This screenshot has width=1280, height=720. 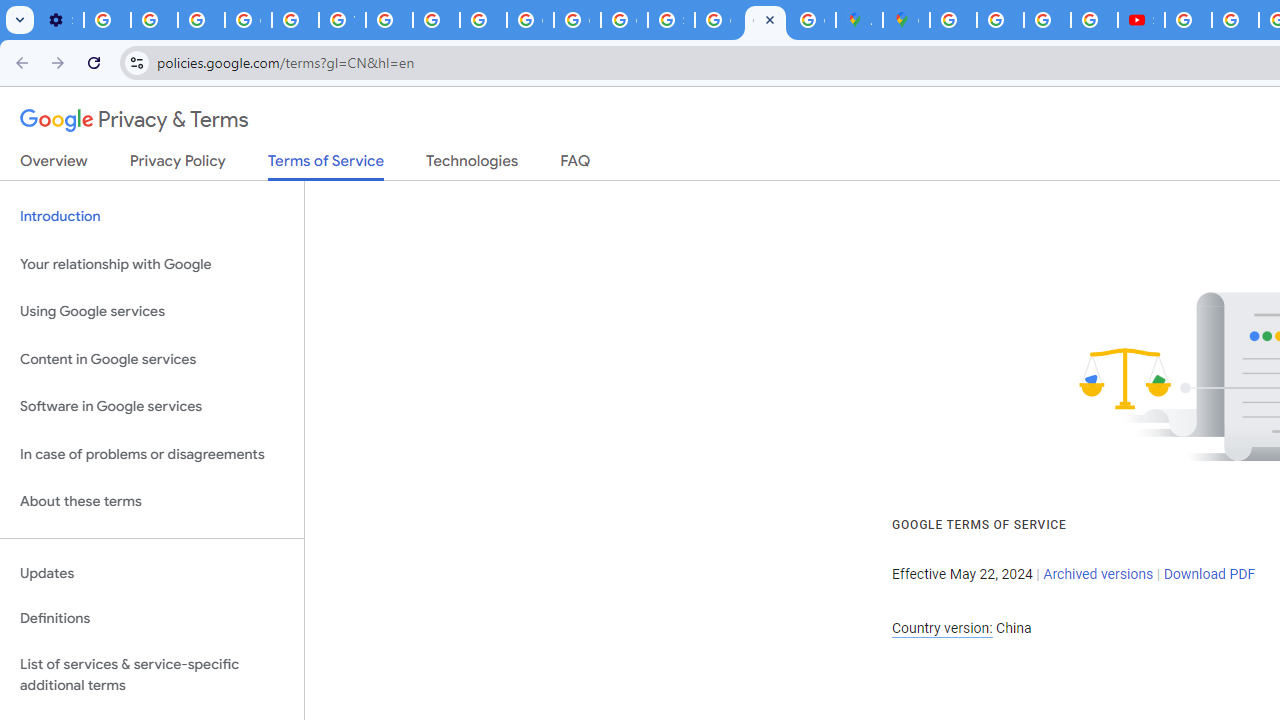 I want to click on Content in Google services, so click(x=152, y=358).